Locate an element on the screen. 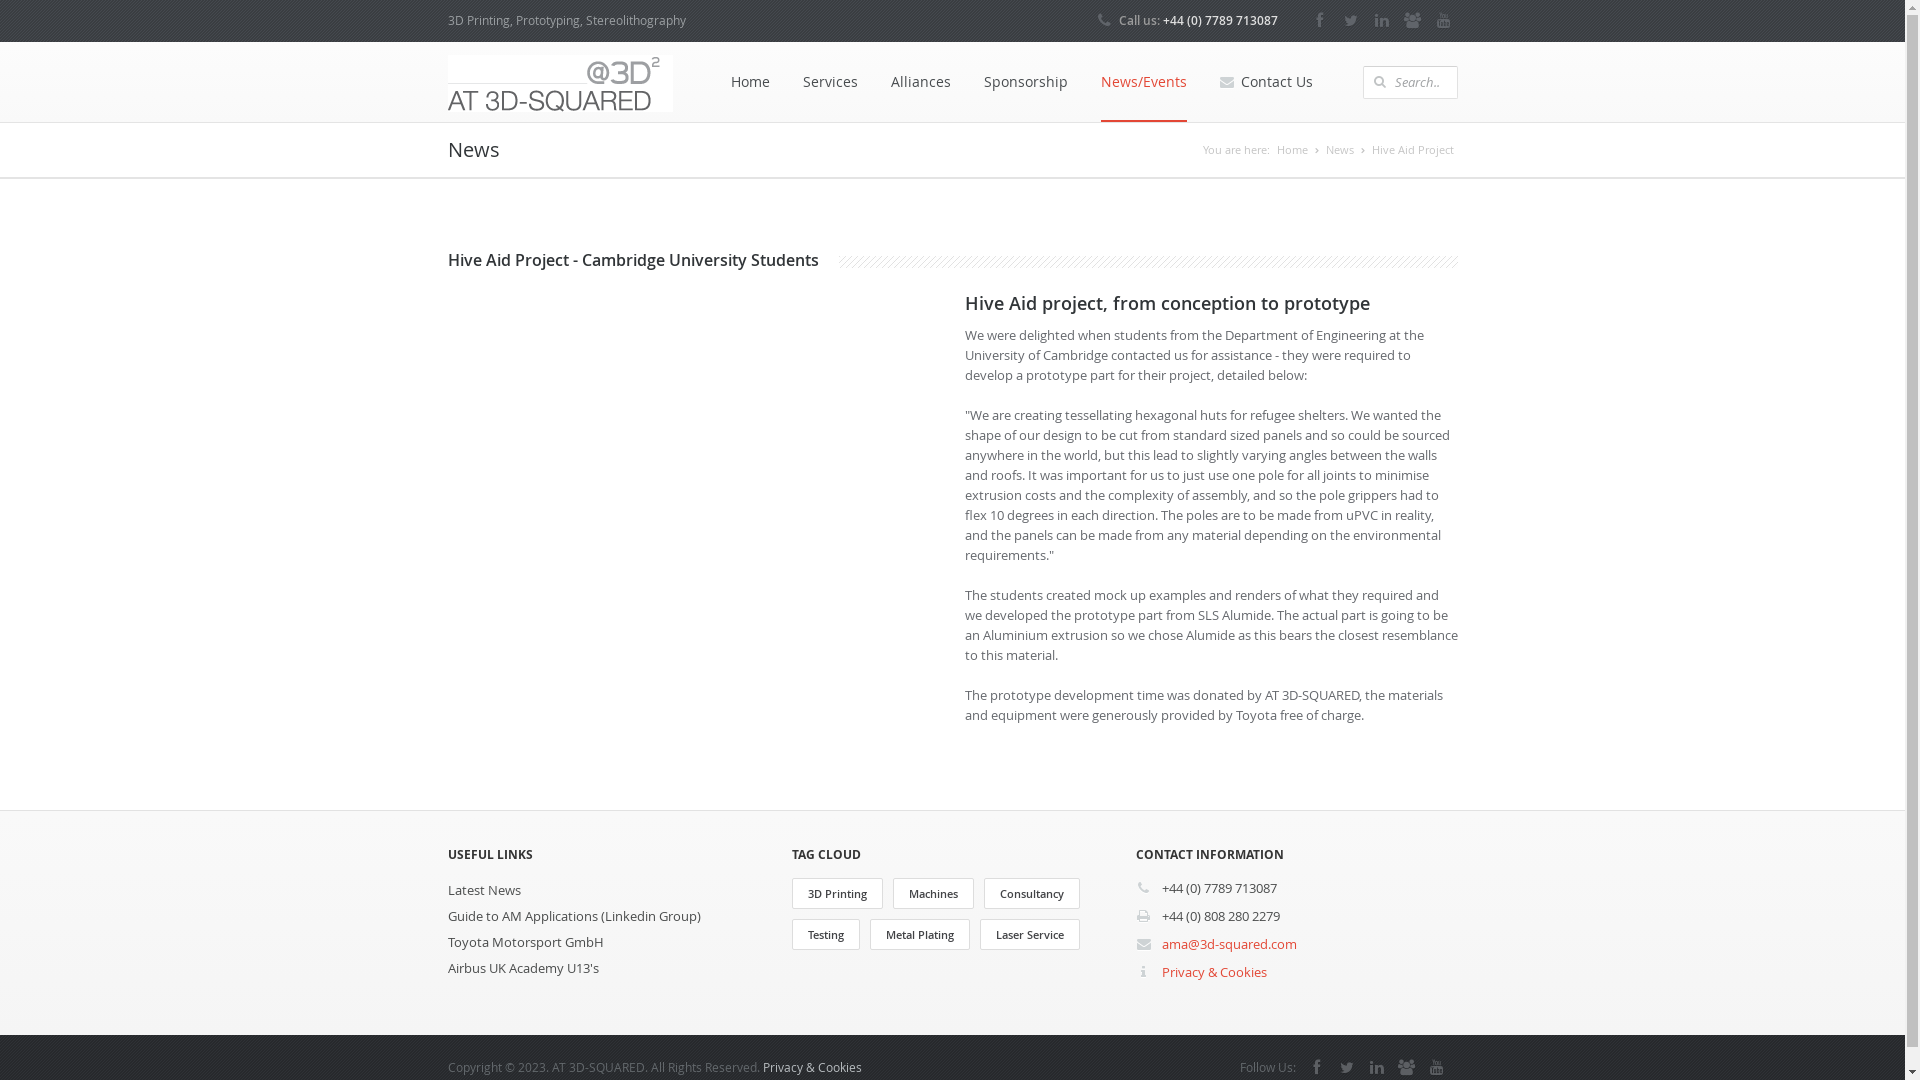 Image resolution: width=1920 pixels, height=1080 pixels. Laser Service is located at coordinates (1030, 934).